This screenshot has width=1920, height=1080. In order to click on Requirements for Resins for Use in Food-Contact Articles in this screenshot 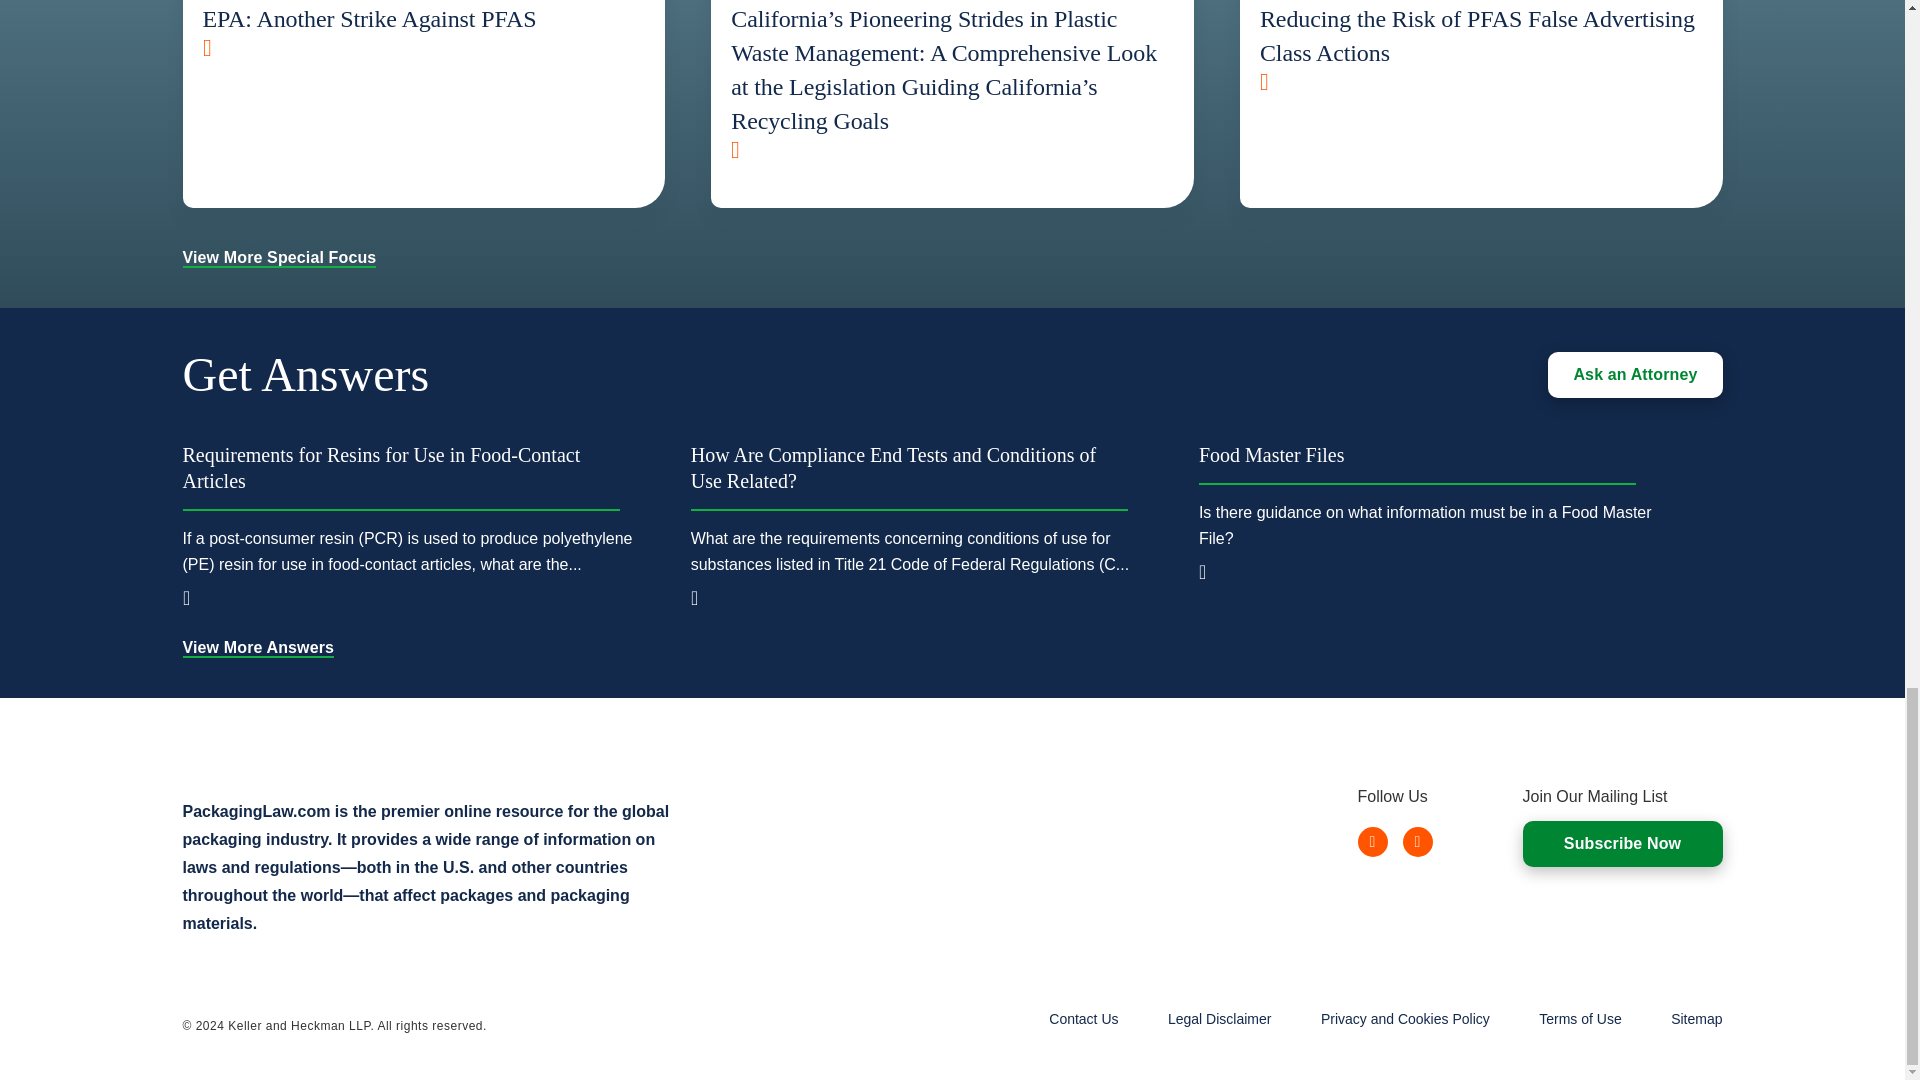, I will do `click(400, 476)`.